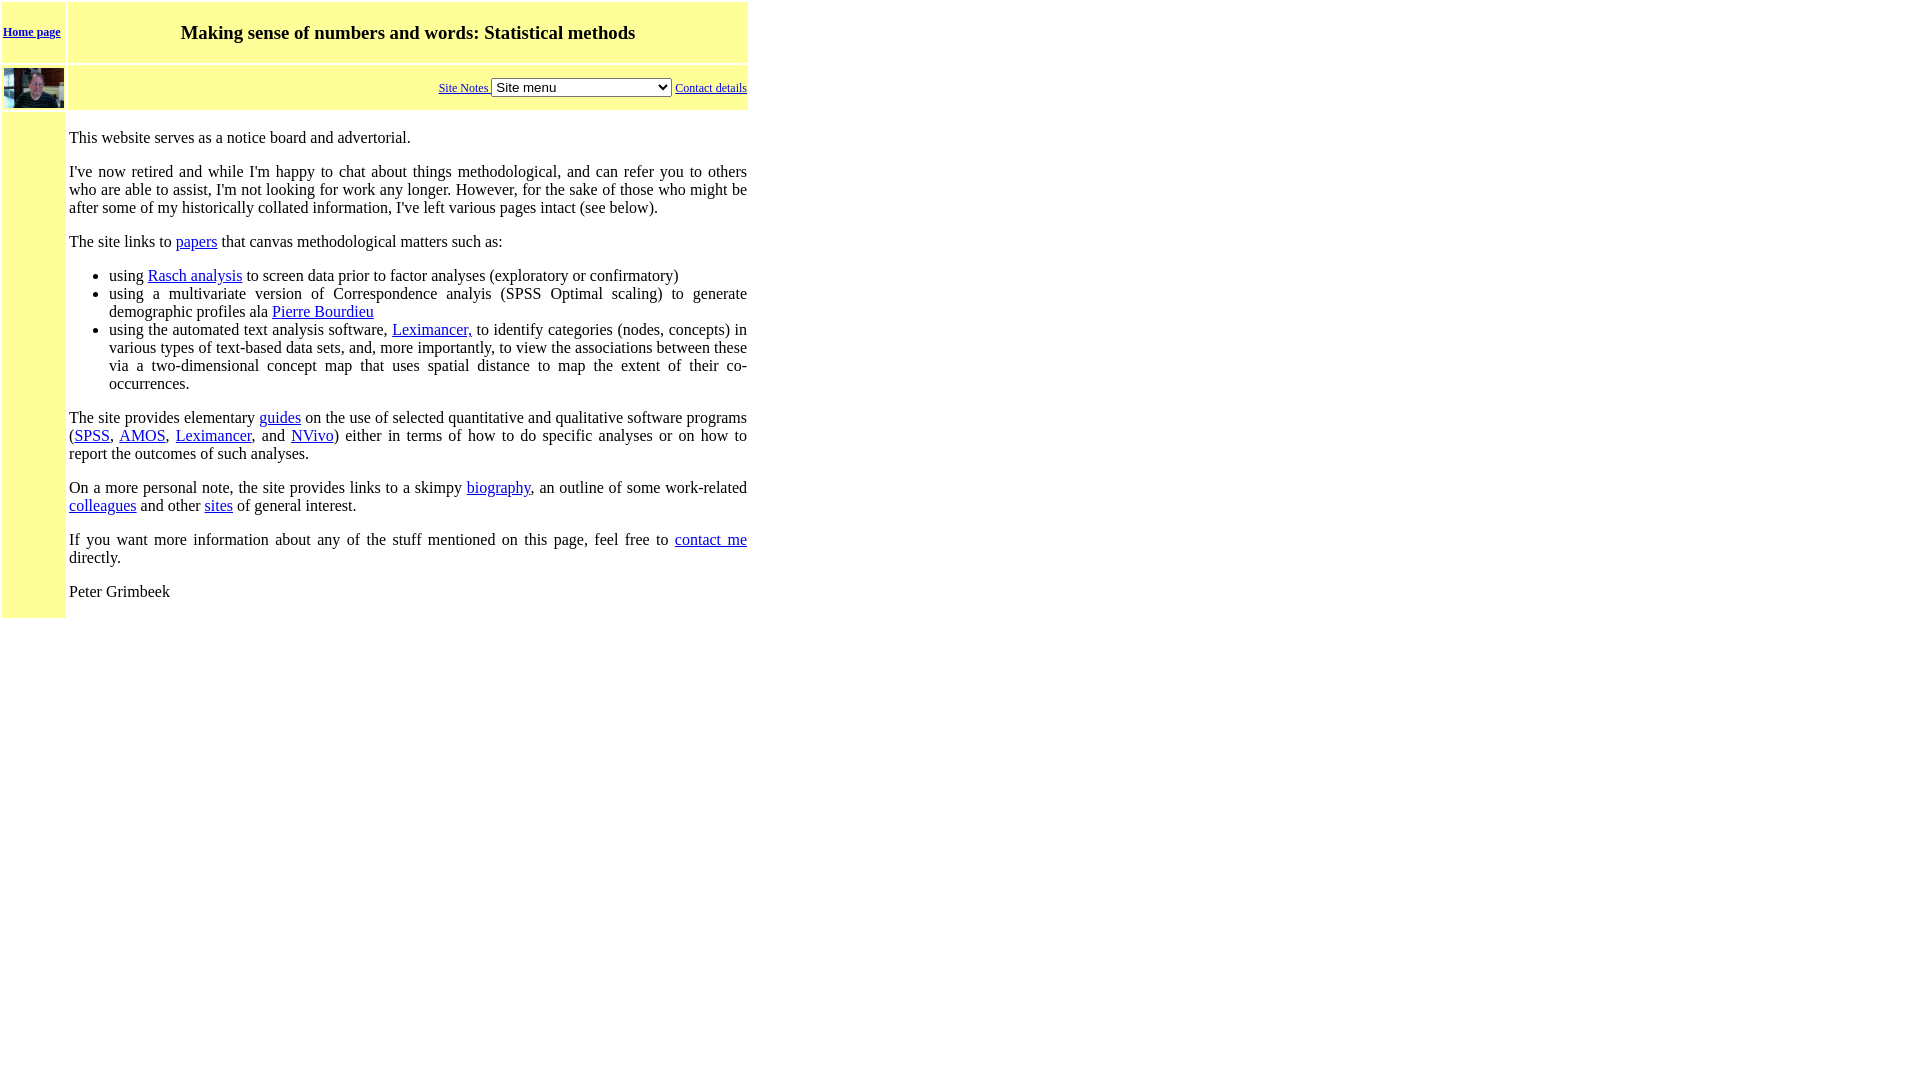  Describe the element at coordinates (711, 540) in the screenshot. I see `contact me` at that location.